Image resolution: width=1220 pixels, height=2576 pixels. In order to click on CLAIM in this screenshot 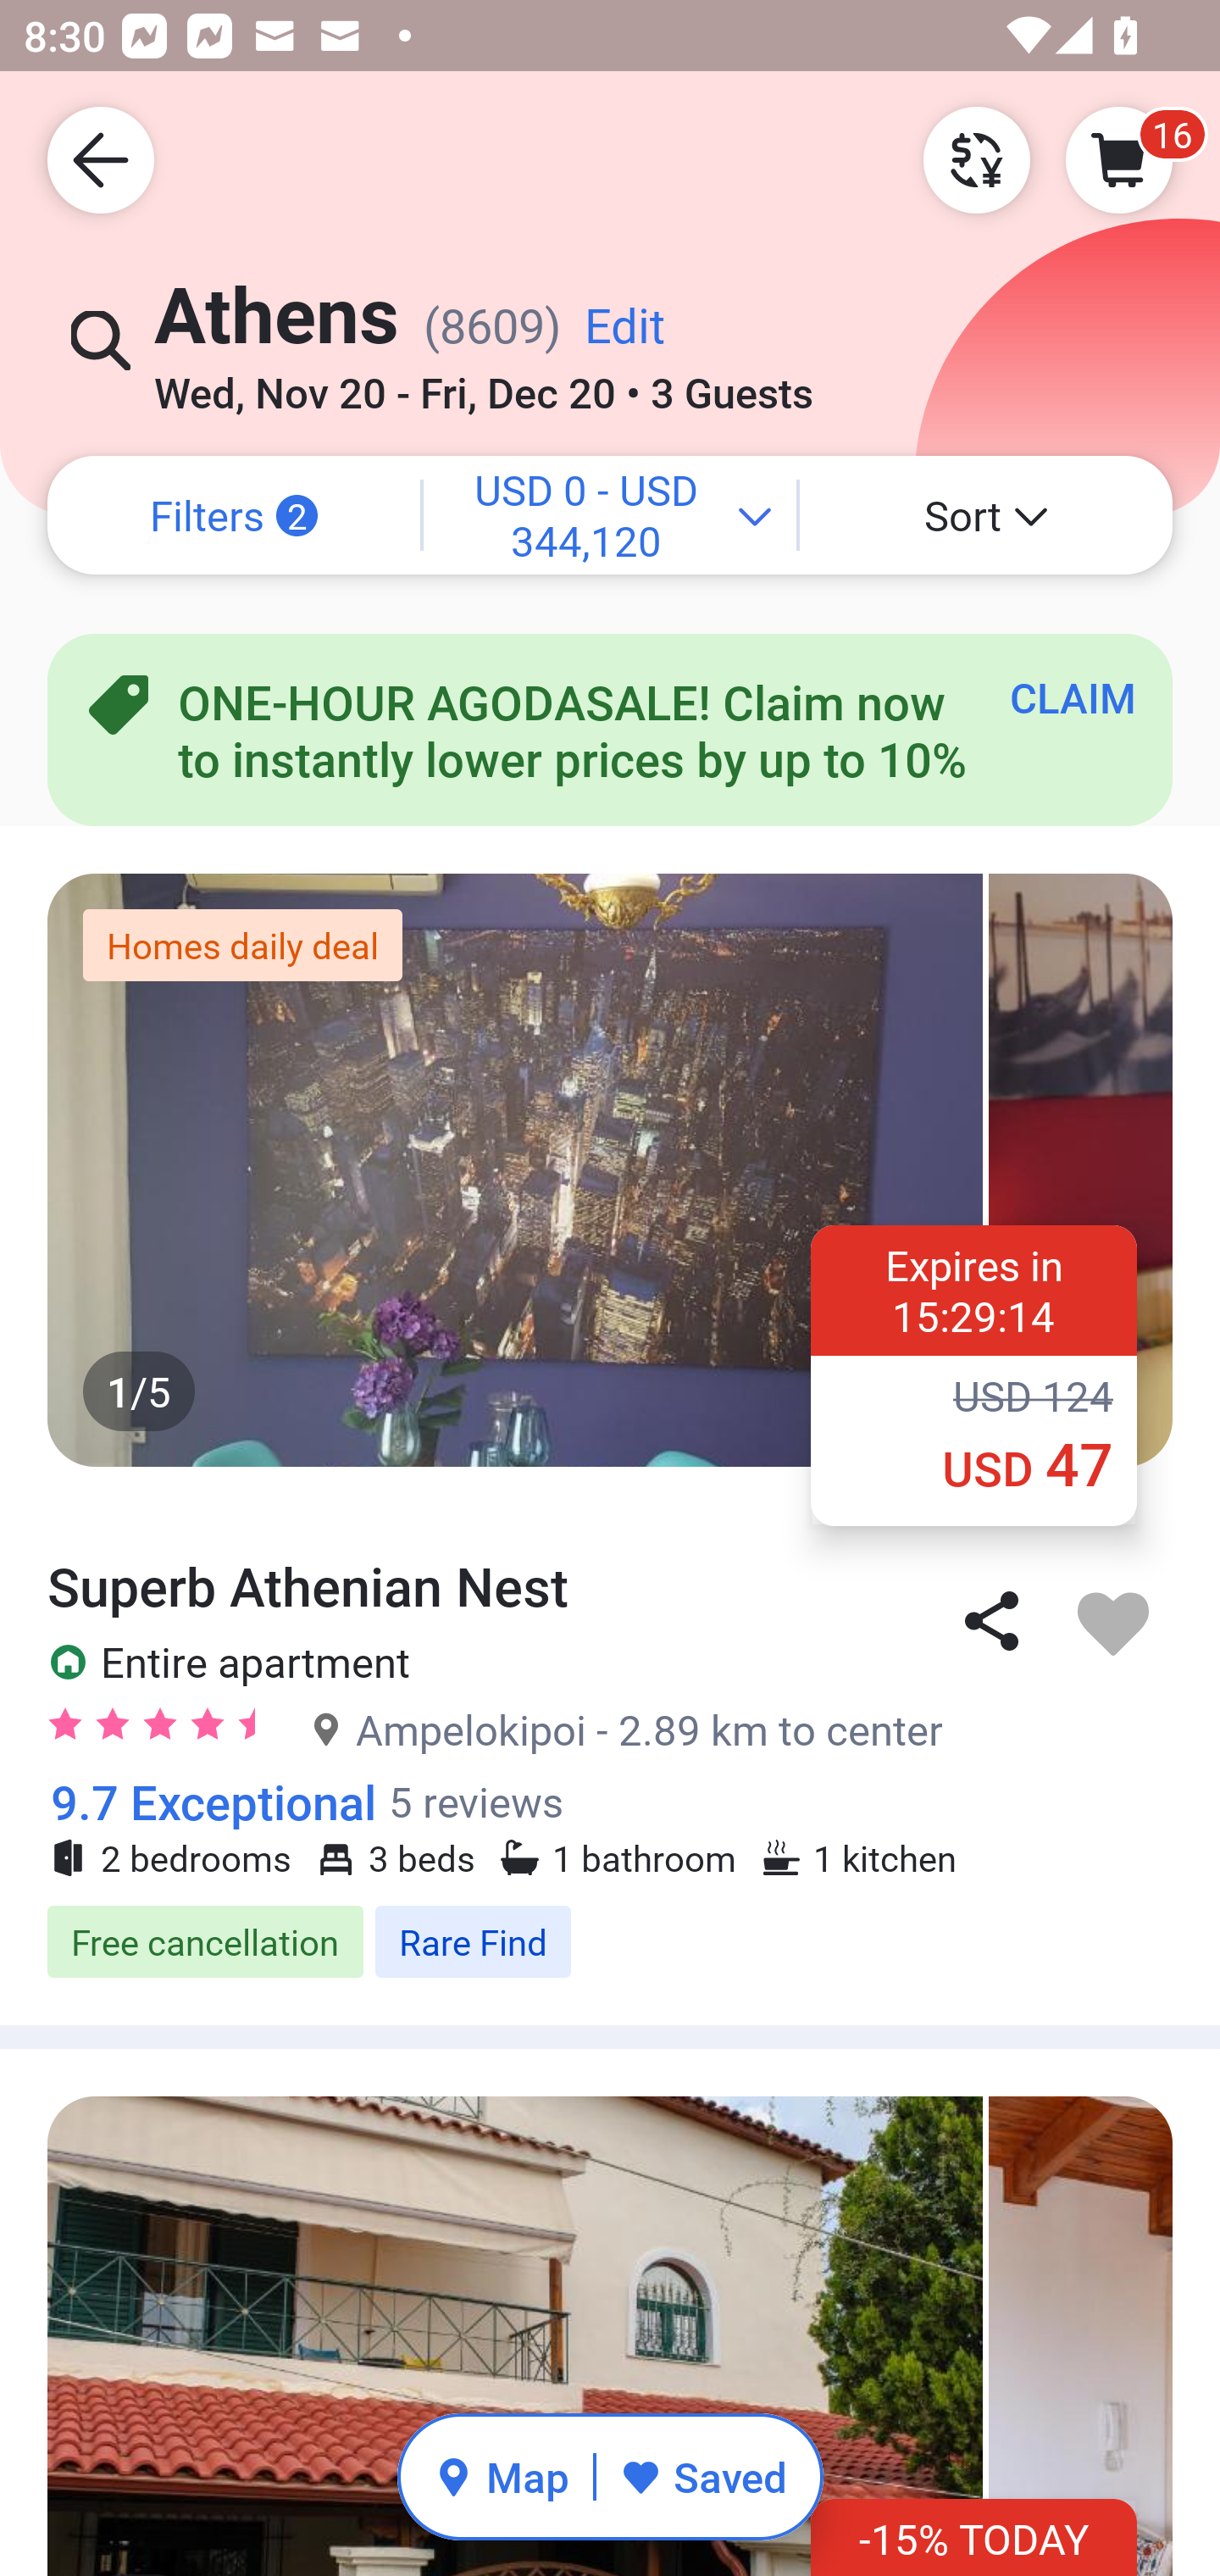, I will do `click(1073, 697)`.